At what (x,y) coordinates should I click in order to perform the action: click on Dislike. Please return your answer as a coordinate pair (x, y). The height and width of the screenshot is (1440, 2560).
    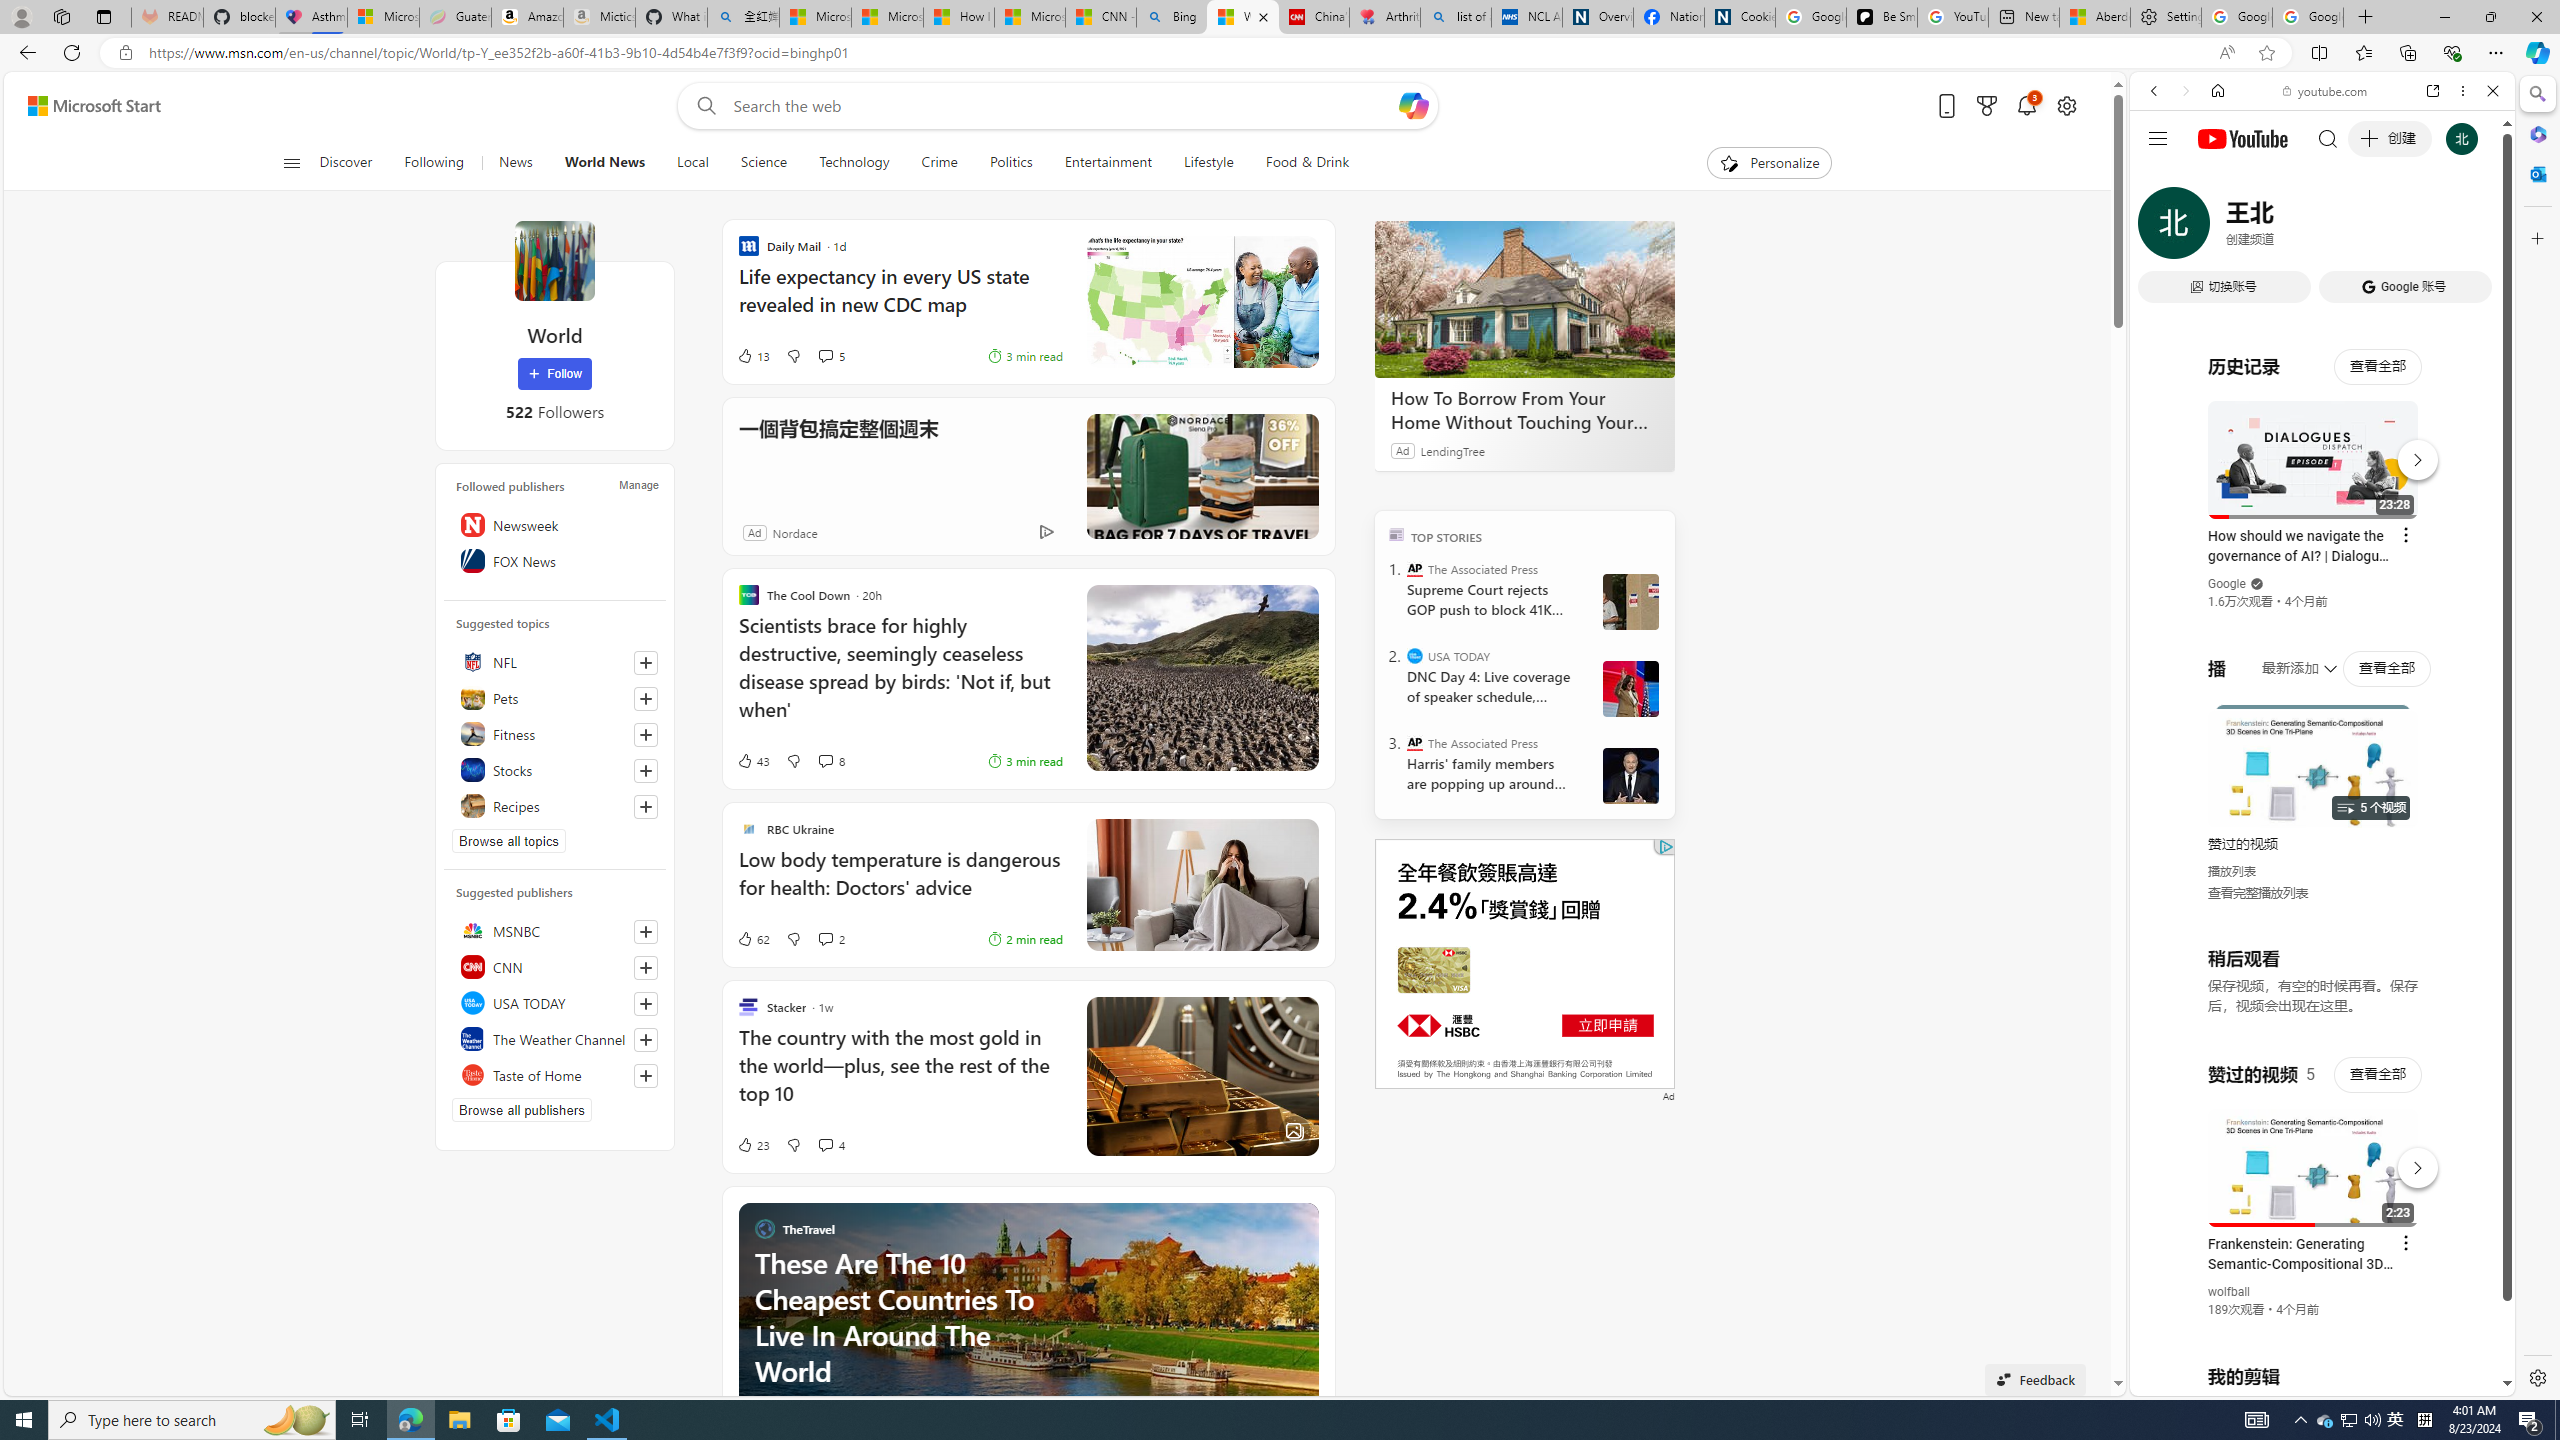
    Looking at the image, I should click on (793, 1144).